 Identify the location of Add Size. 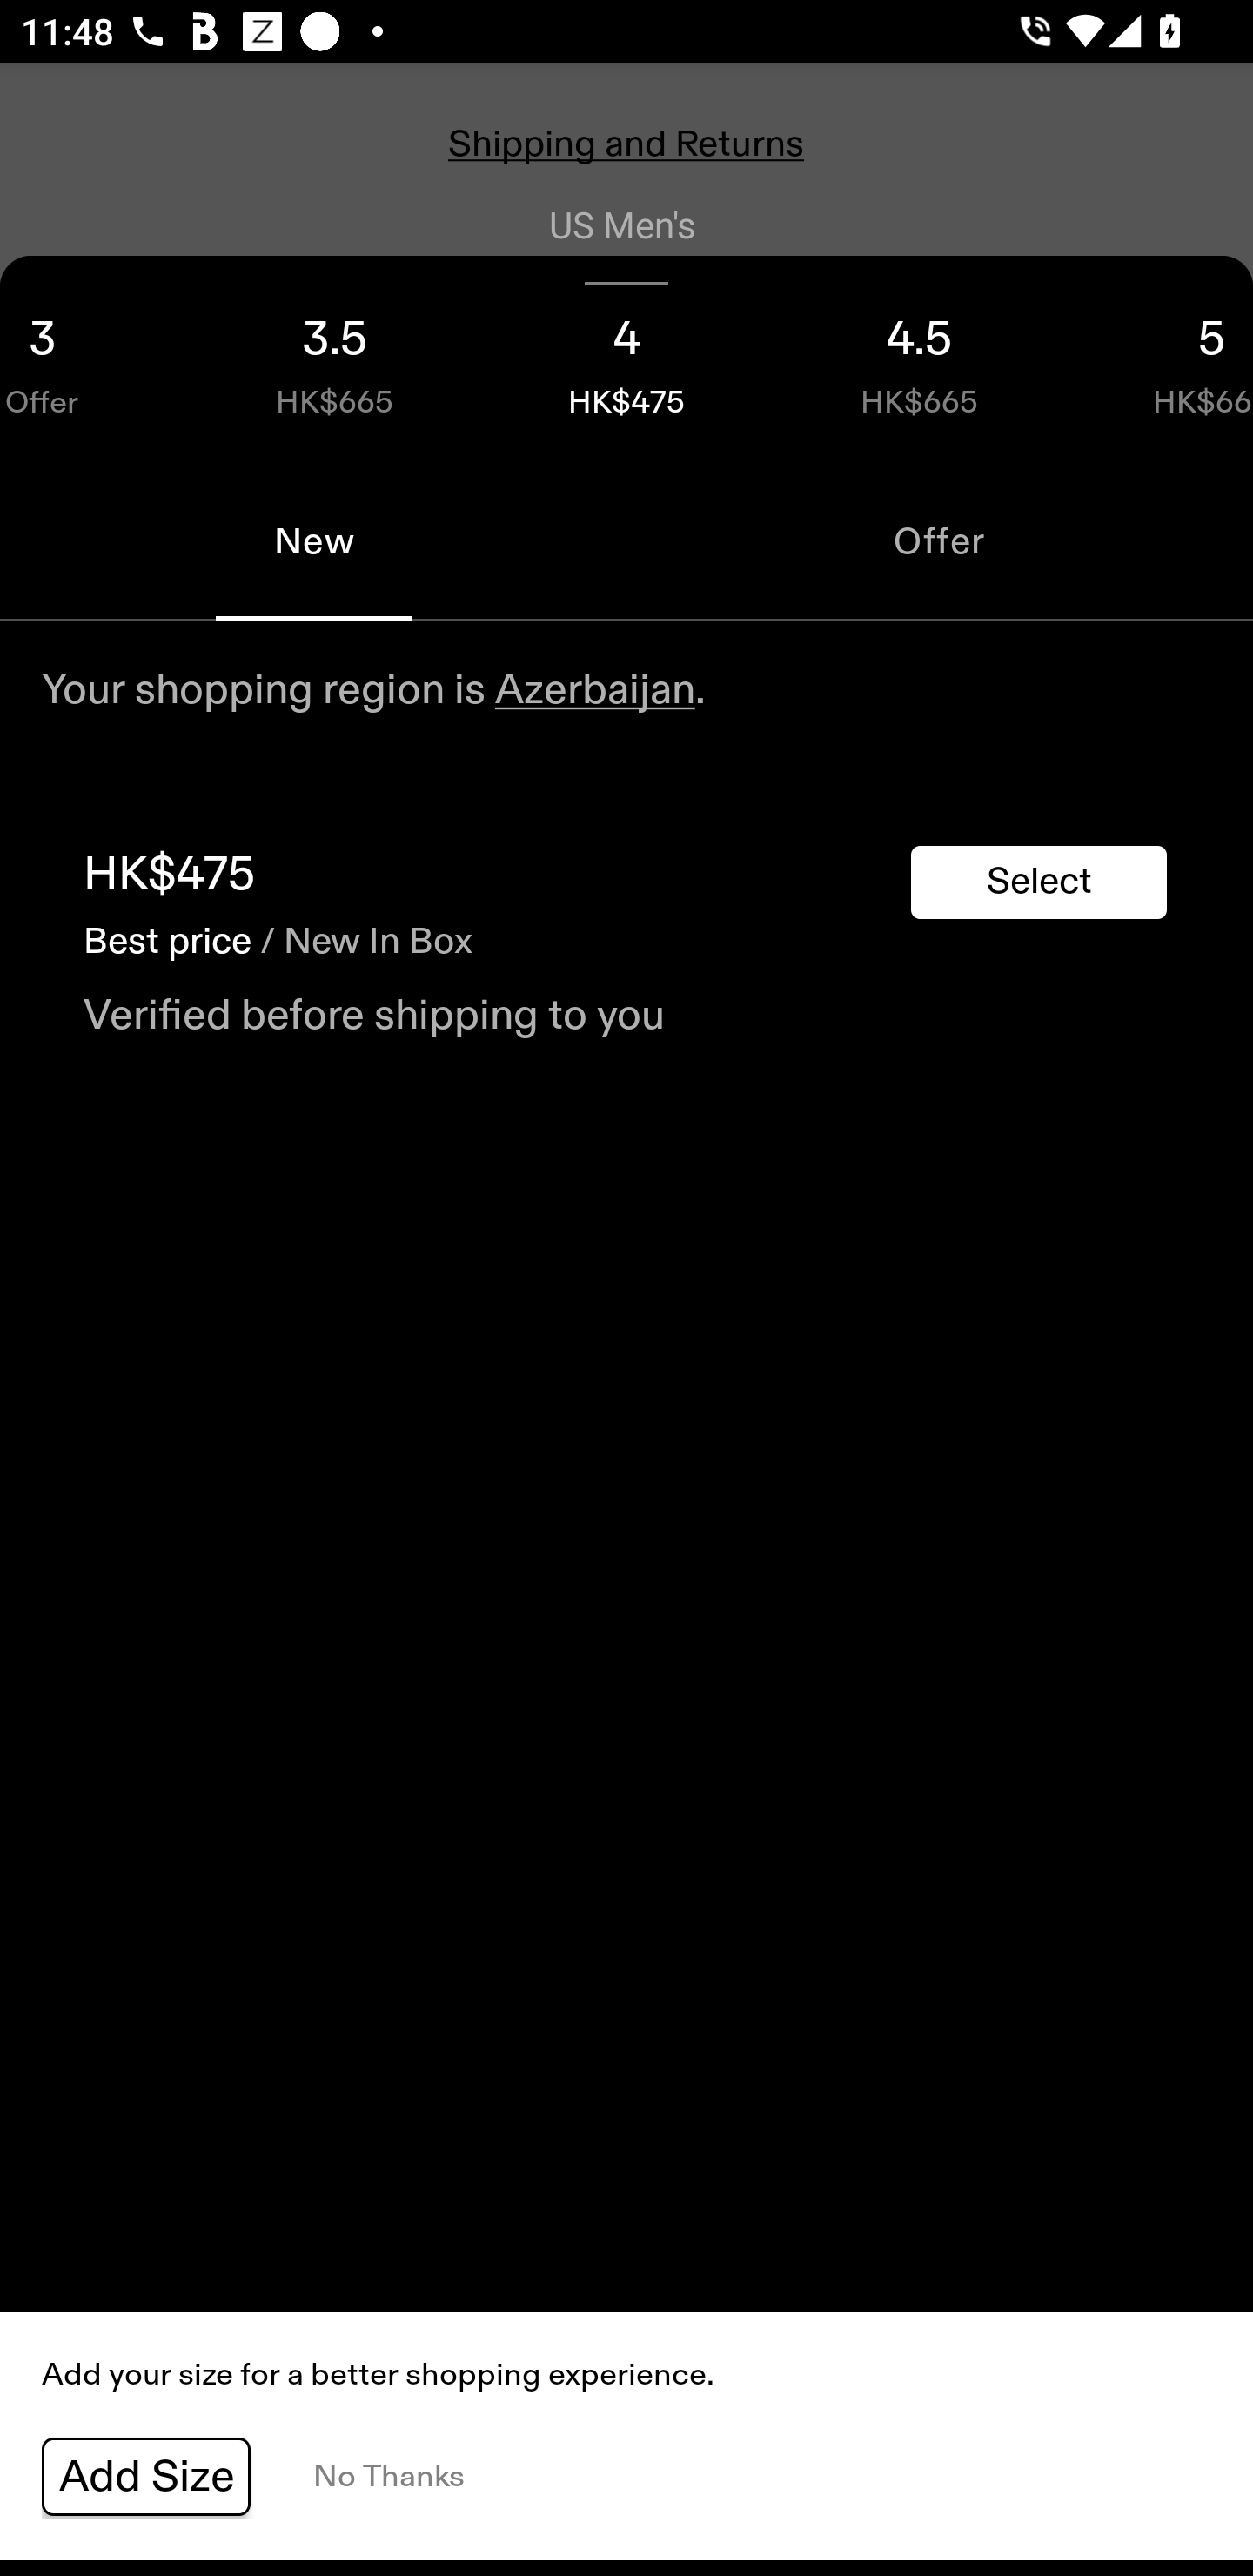
(146, 2477).